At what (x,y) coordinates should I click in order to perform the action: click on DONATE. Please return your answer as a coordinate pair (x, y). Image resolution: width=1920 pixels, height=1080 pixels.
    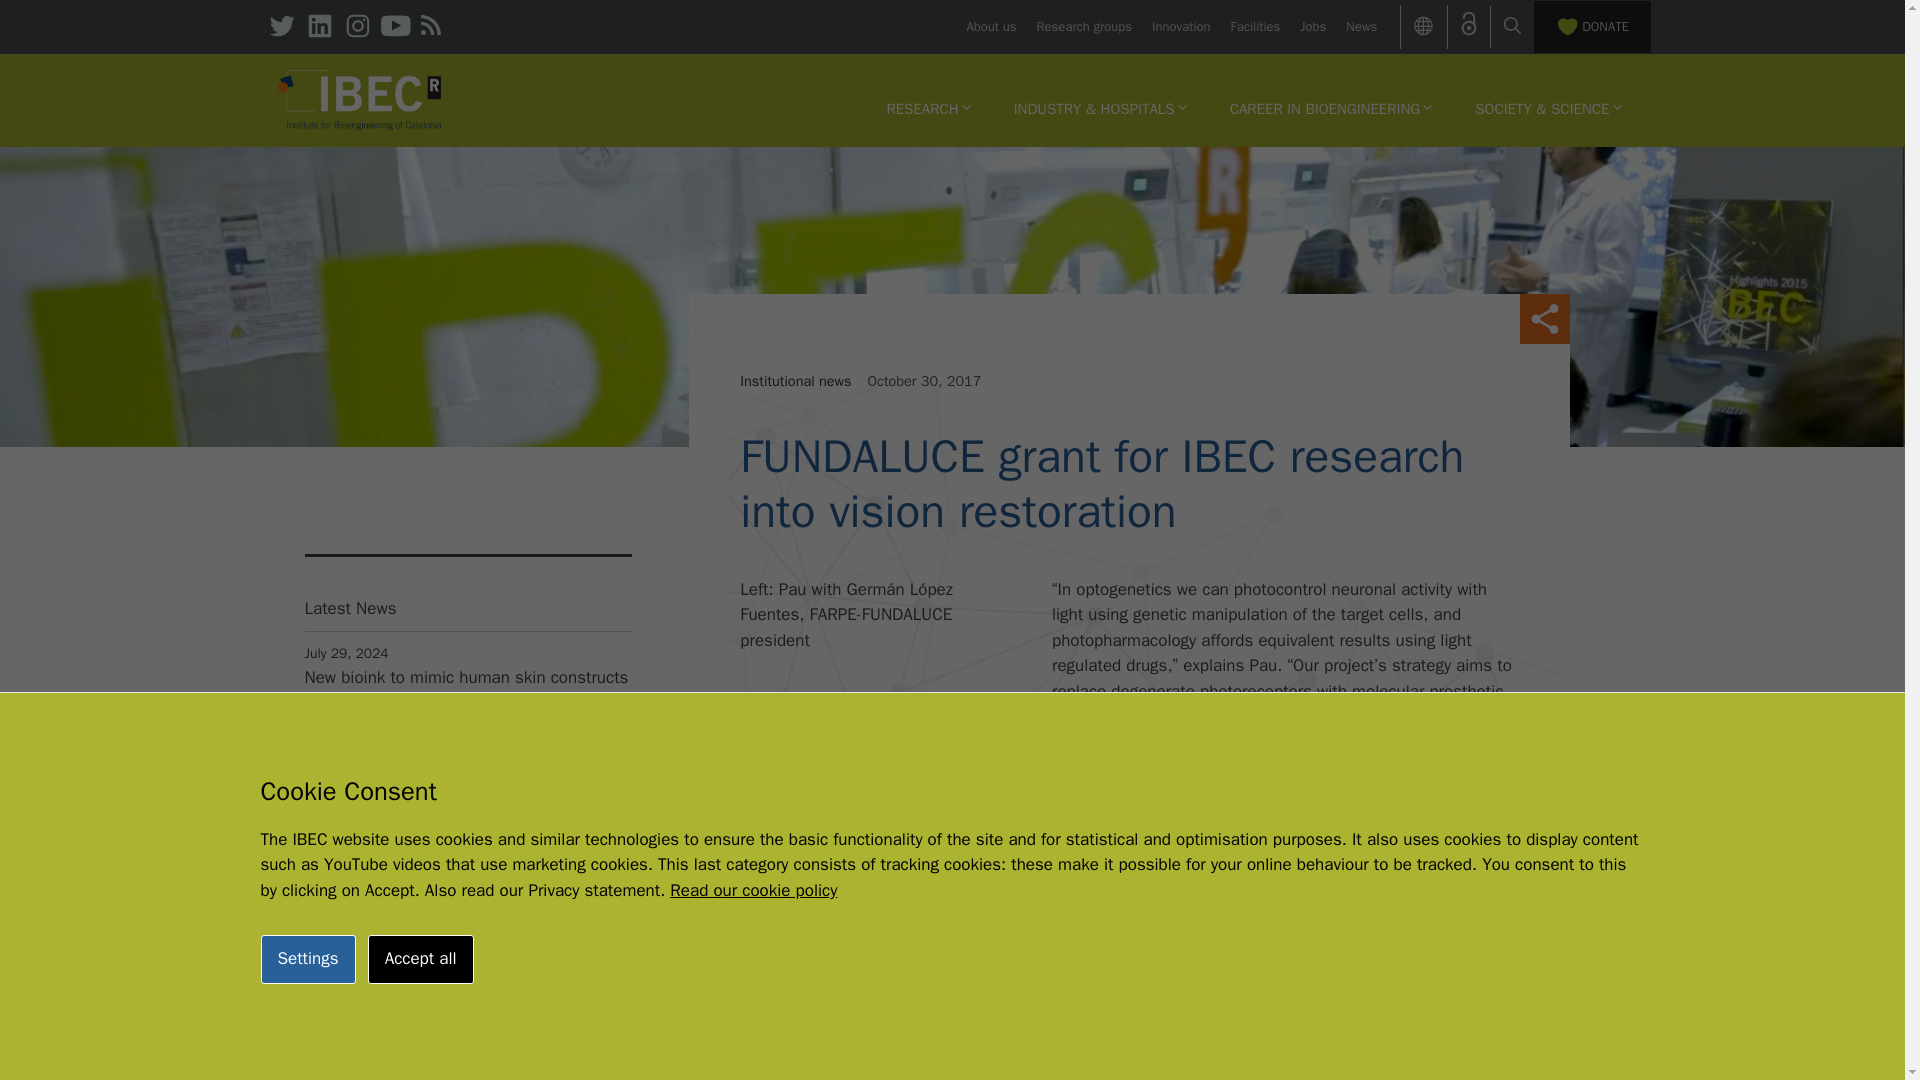
    Looking at the image, I should click on (1592, 26).